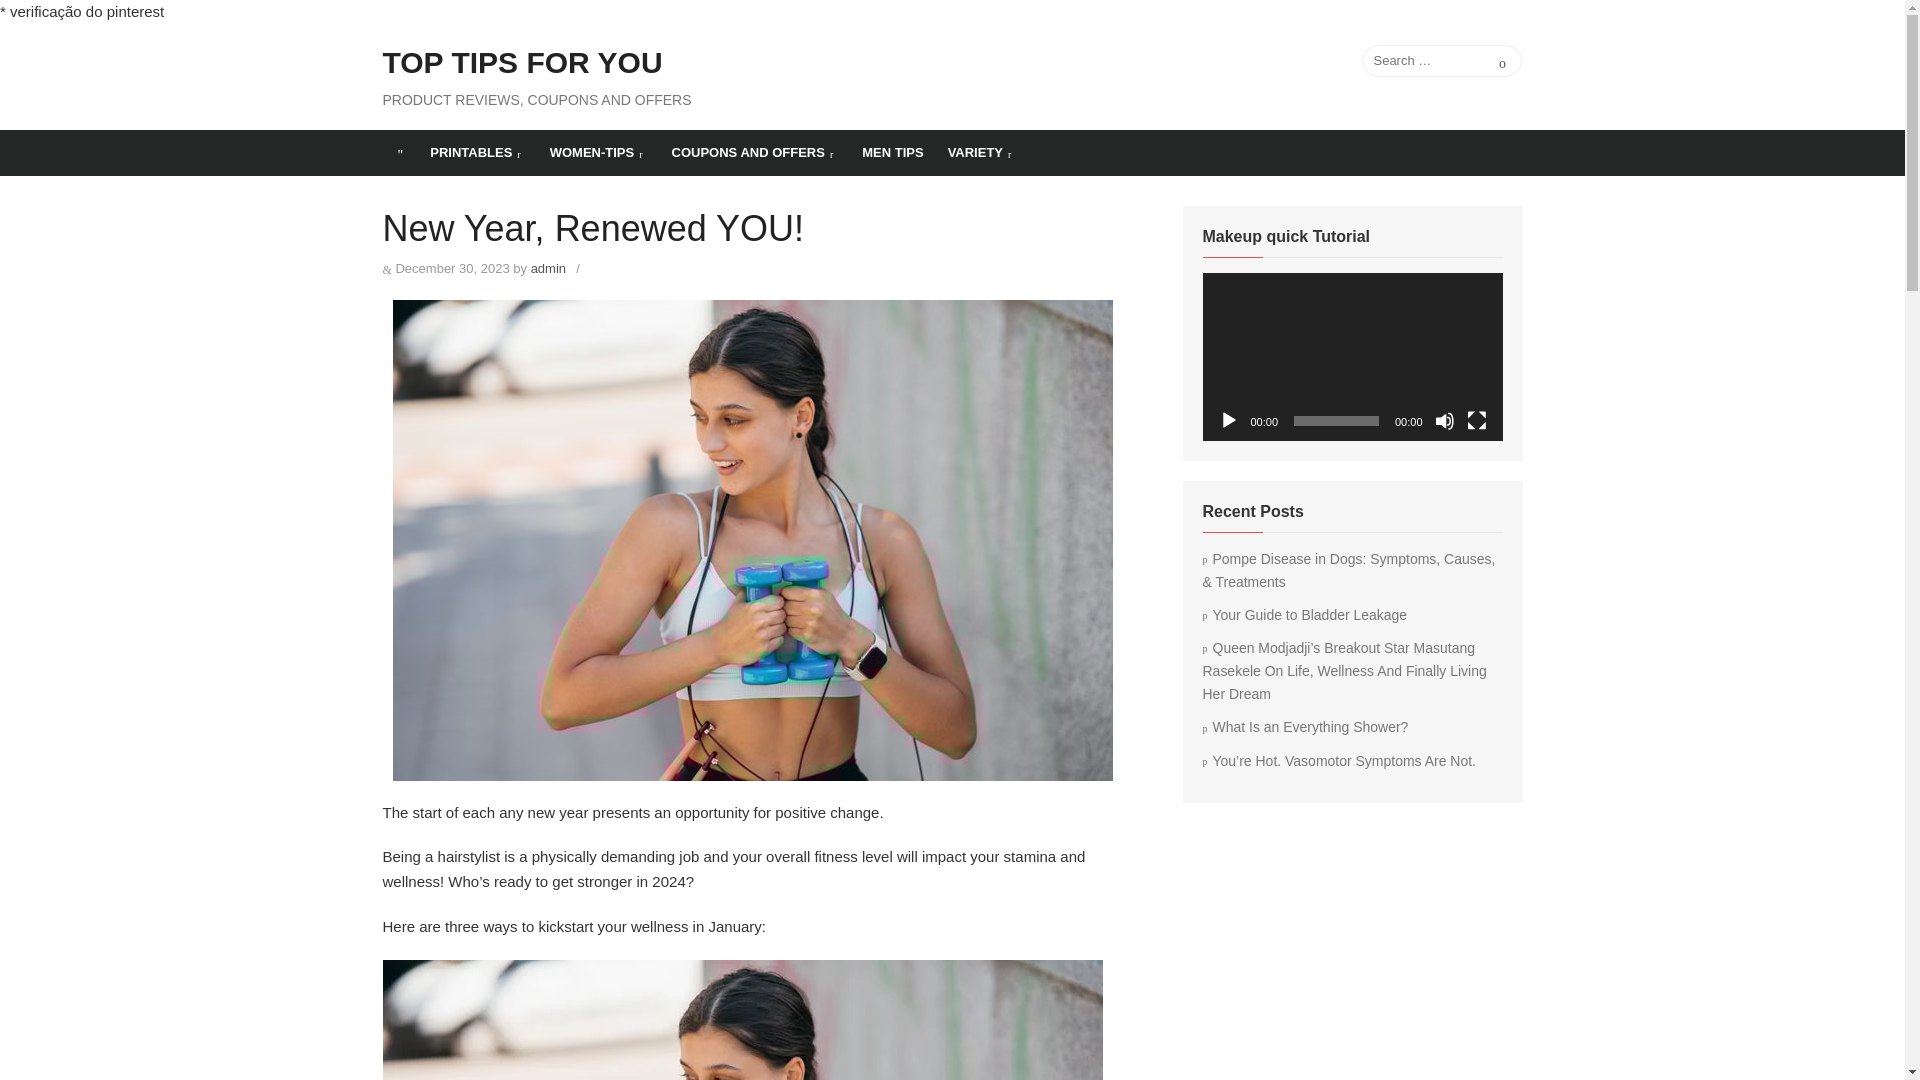 Image resolution: width=1920 pixels, height=1080 pixels. What do you see at coordinates (755, 152) in the screenshot?
I see `COUPONS AND OFFERS` at bounding box center [755, 152].